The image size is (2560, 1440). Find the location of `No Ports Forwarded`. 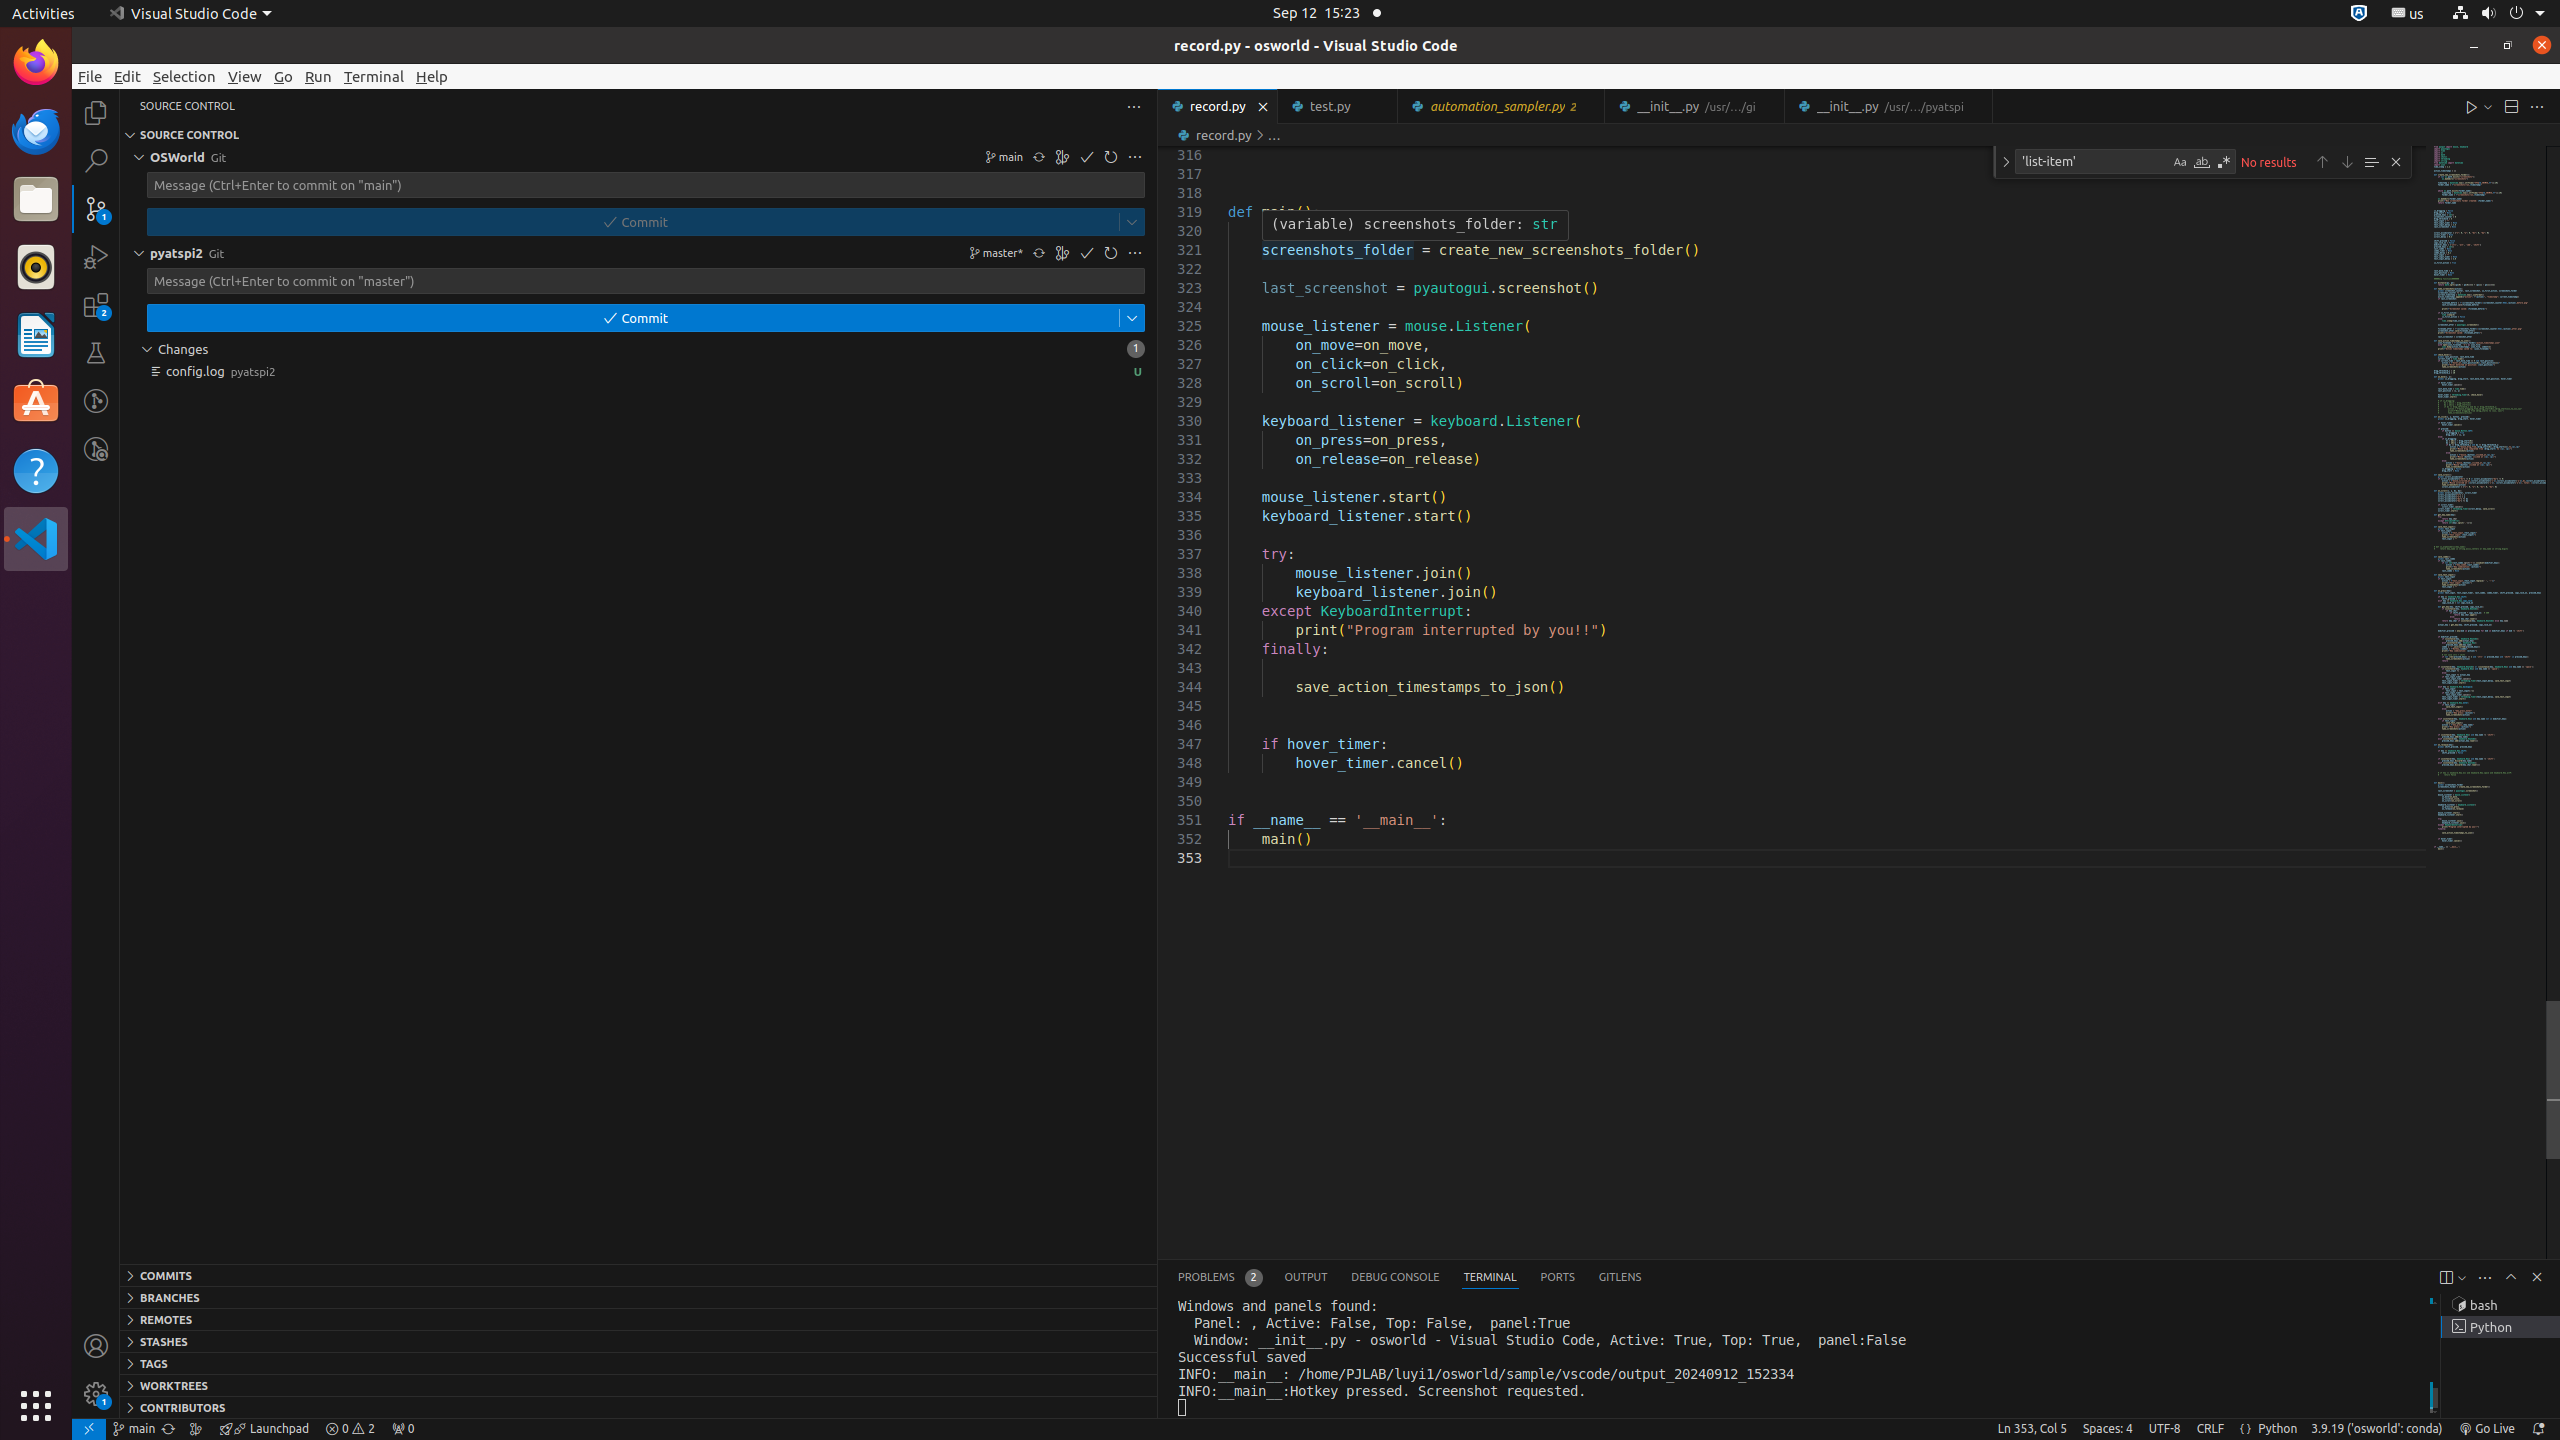

No Ports Forwarded is located at coordinates (403, 1429).